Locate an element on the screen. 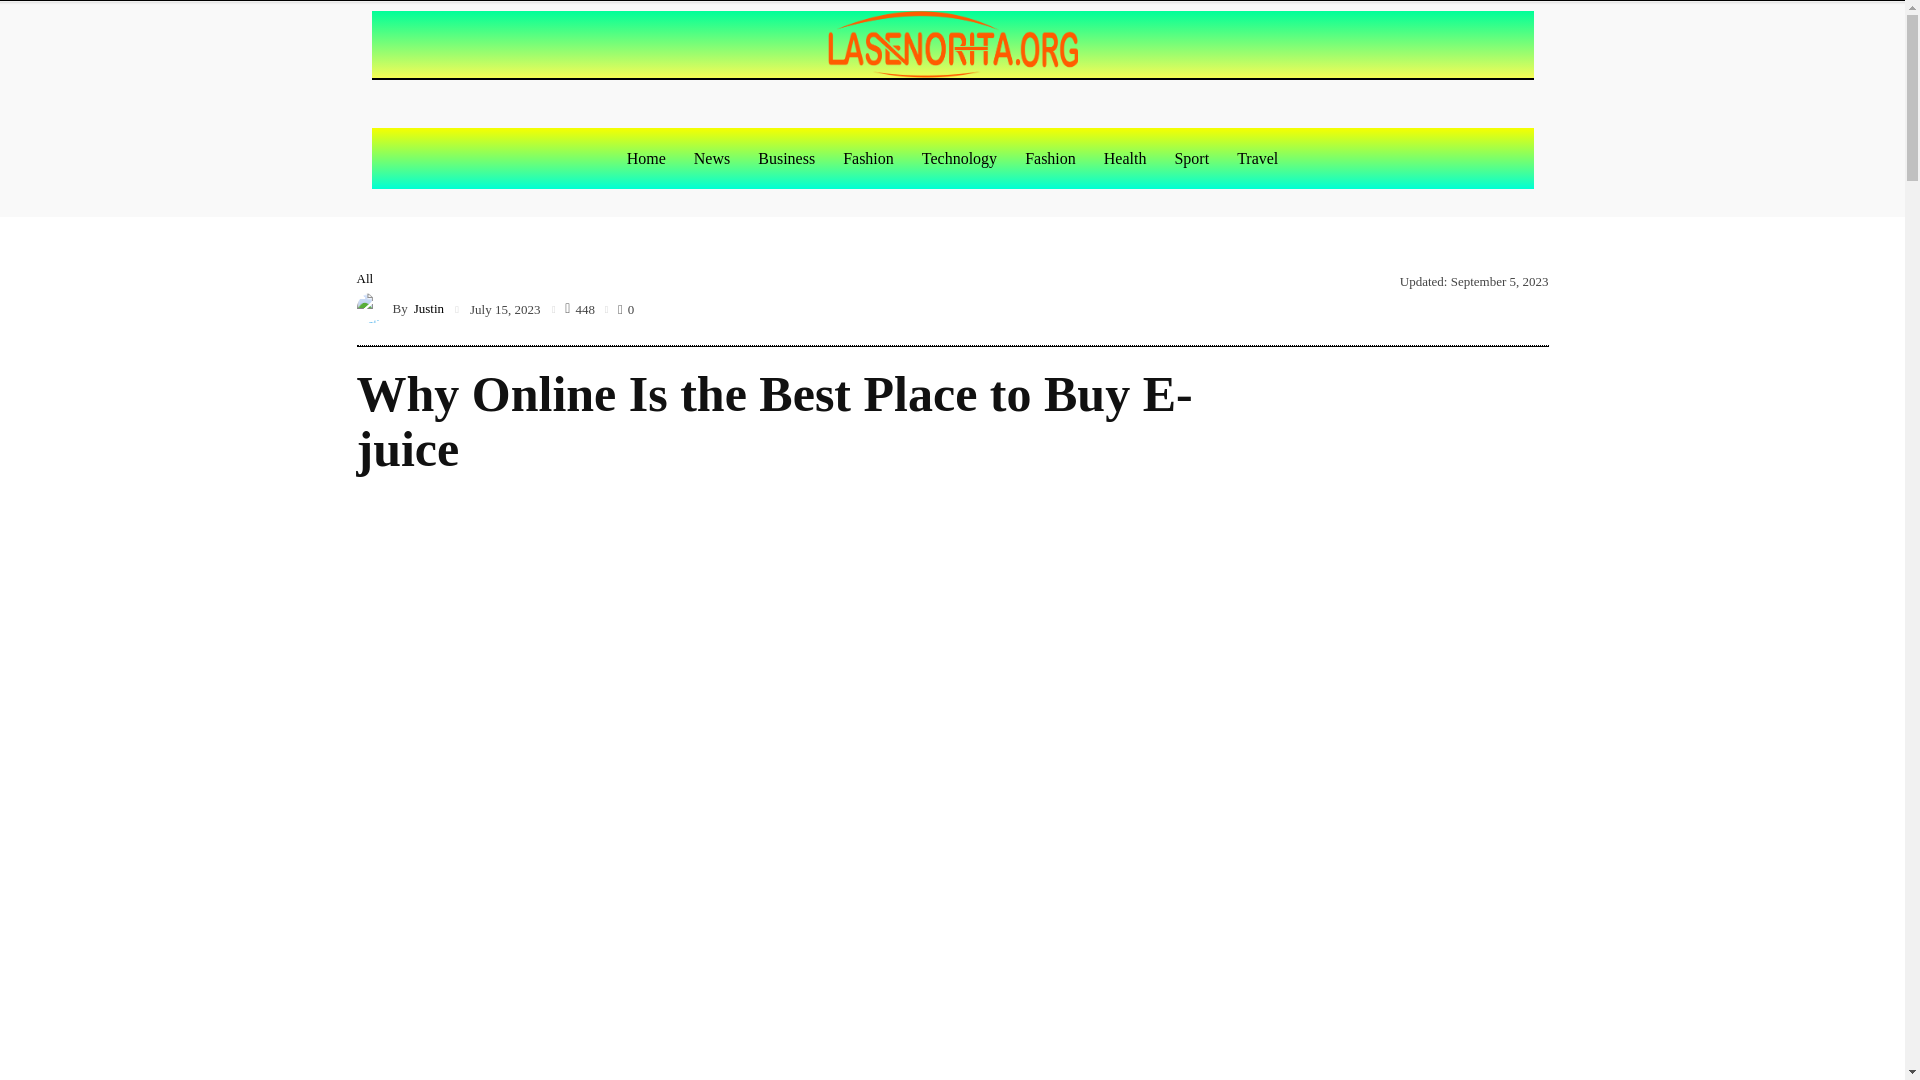 The height and width of the screenshot is (1080, 1920). Travel is located at coordinates (1258, 158).